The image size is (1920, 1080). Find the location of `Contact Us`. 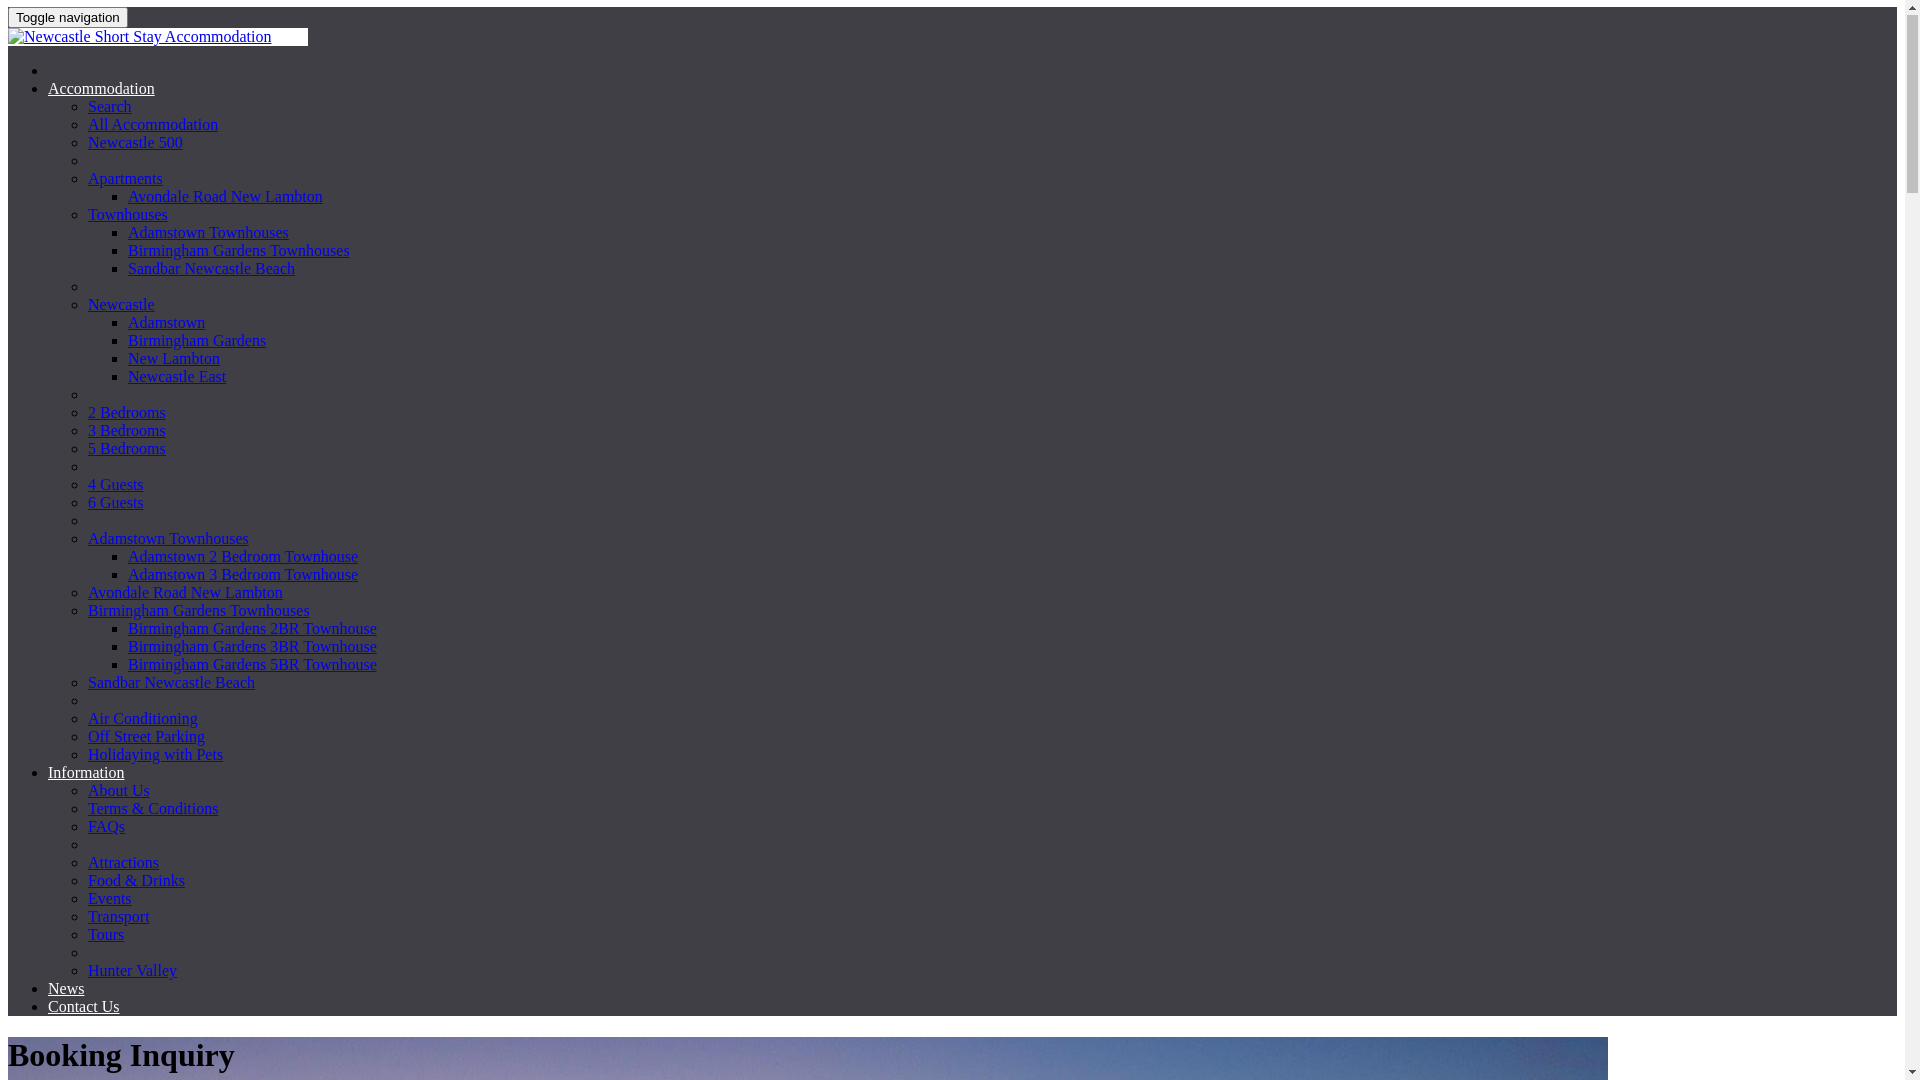

Contact Us is located at coordinates (84, 1008).